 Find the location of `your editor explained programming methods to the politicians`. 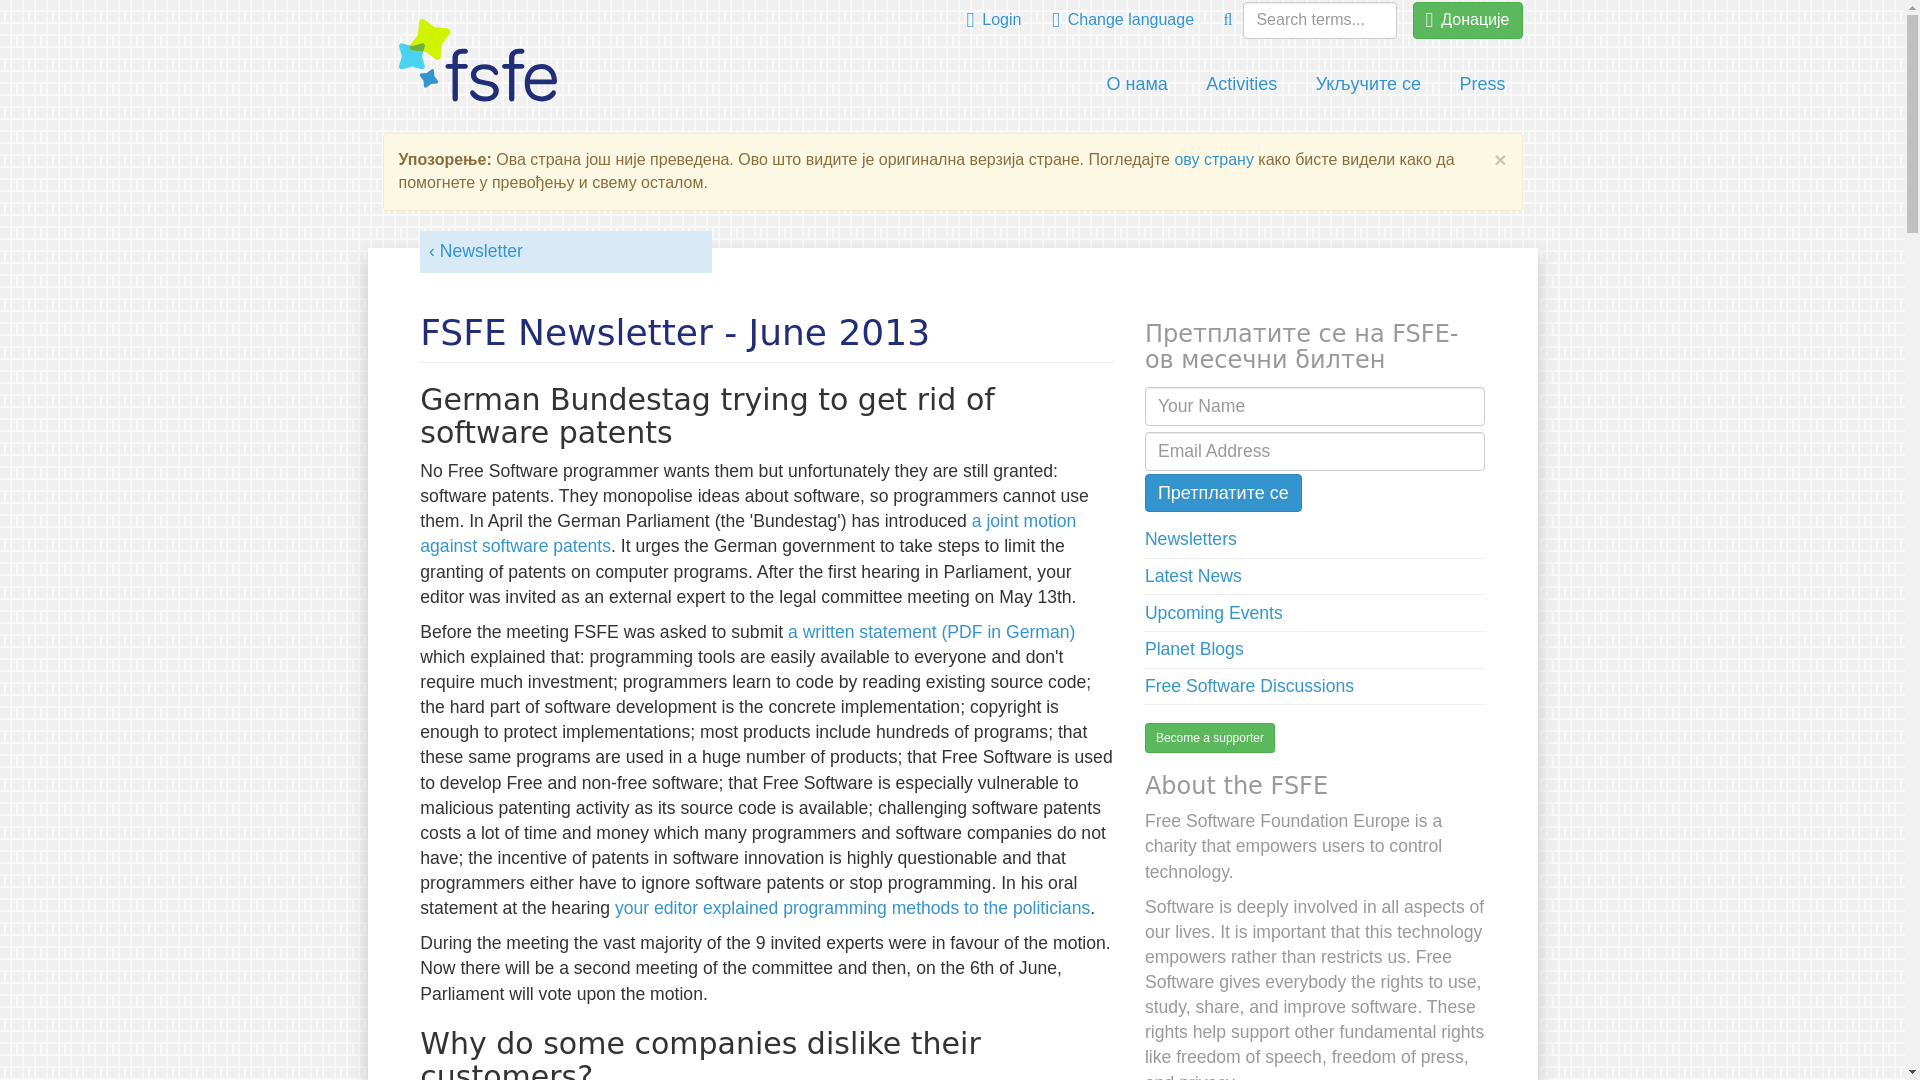

your editor explained programming methods to the politicians is located at coordinates (850, 908).